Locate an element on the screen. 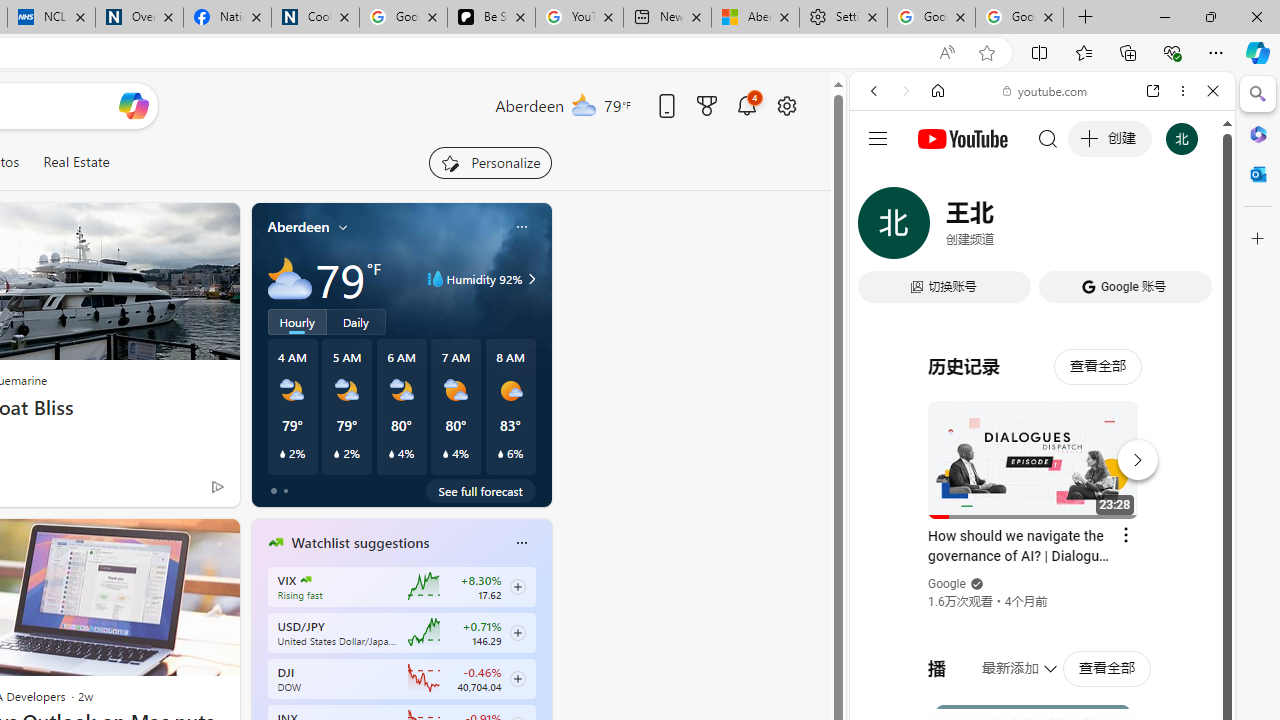 The width and height of the screenshot is (1280, 720). Class: b_serphb is located at coordinates (1190, 230).